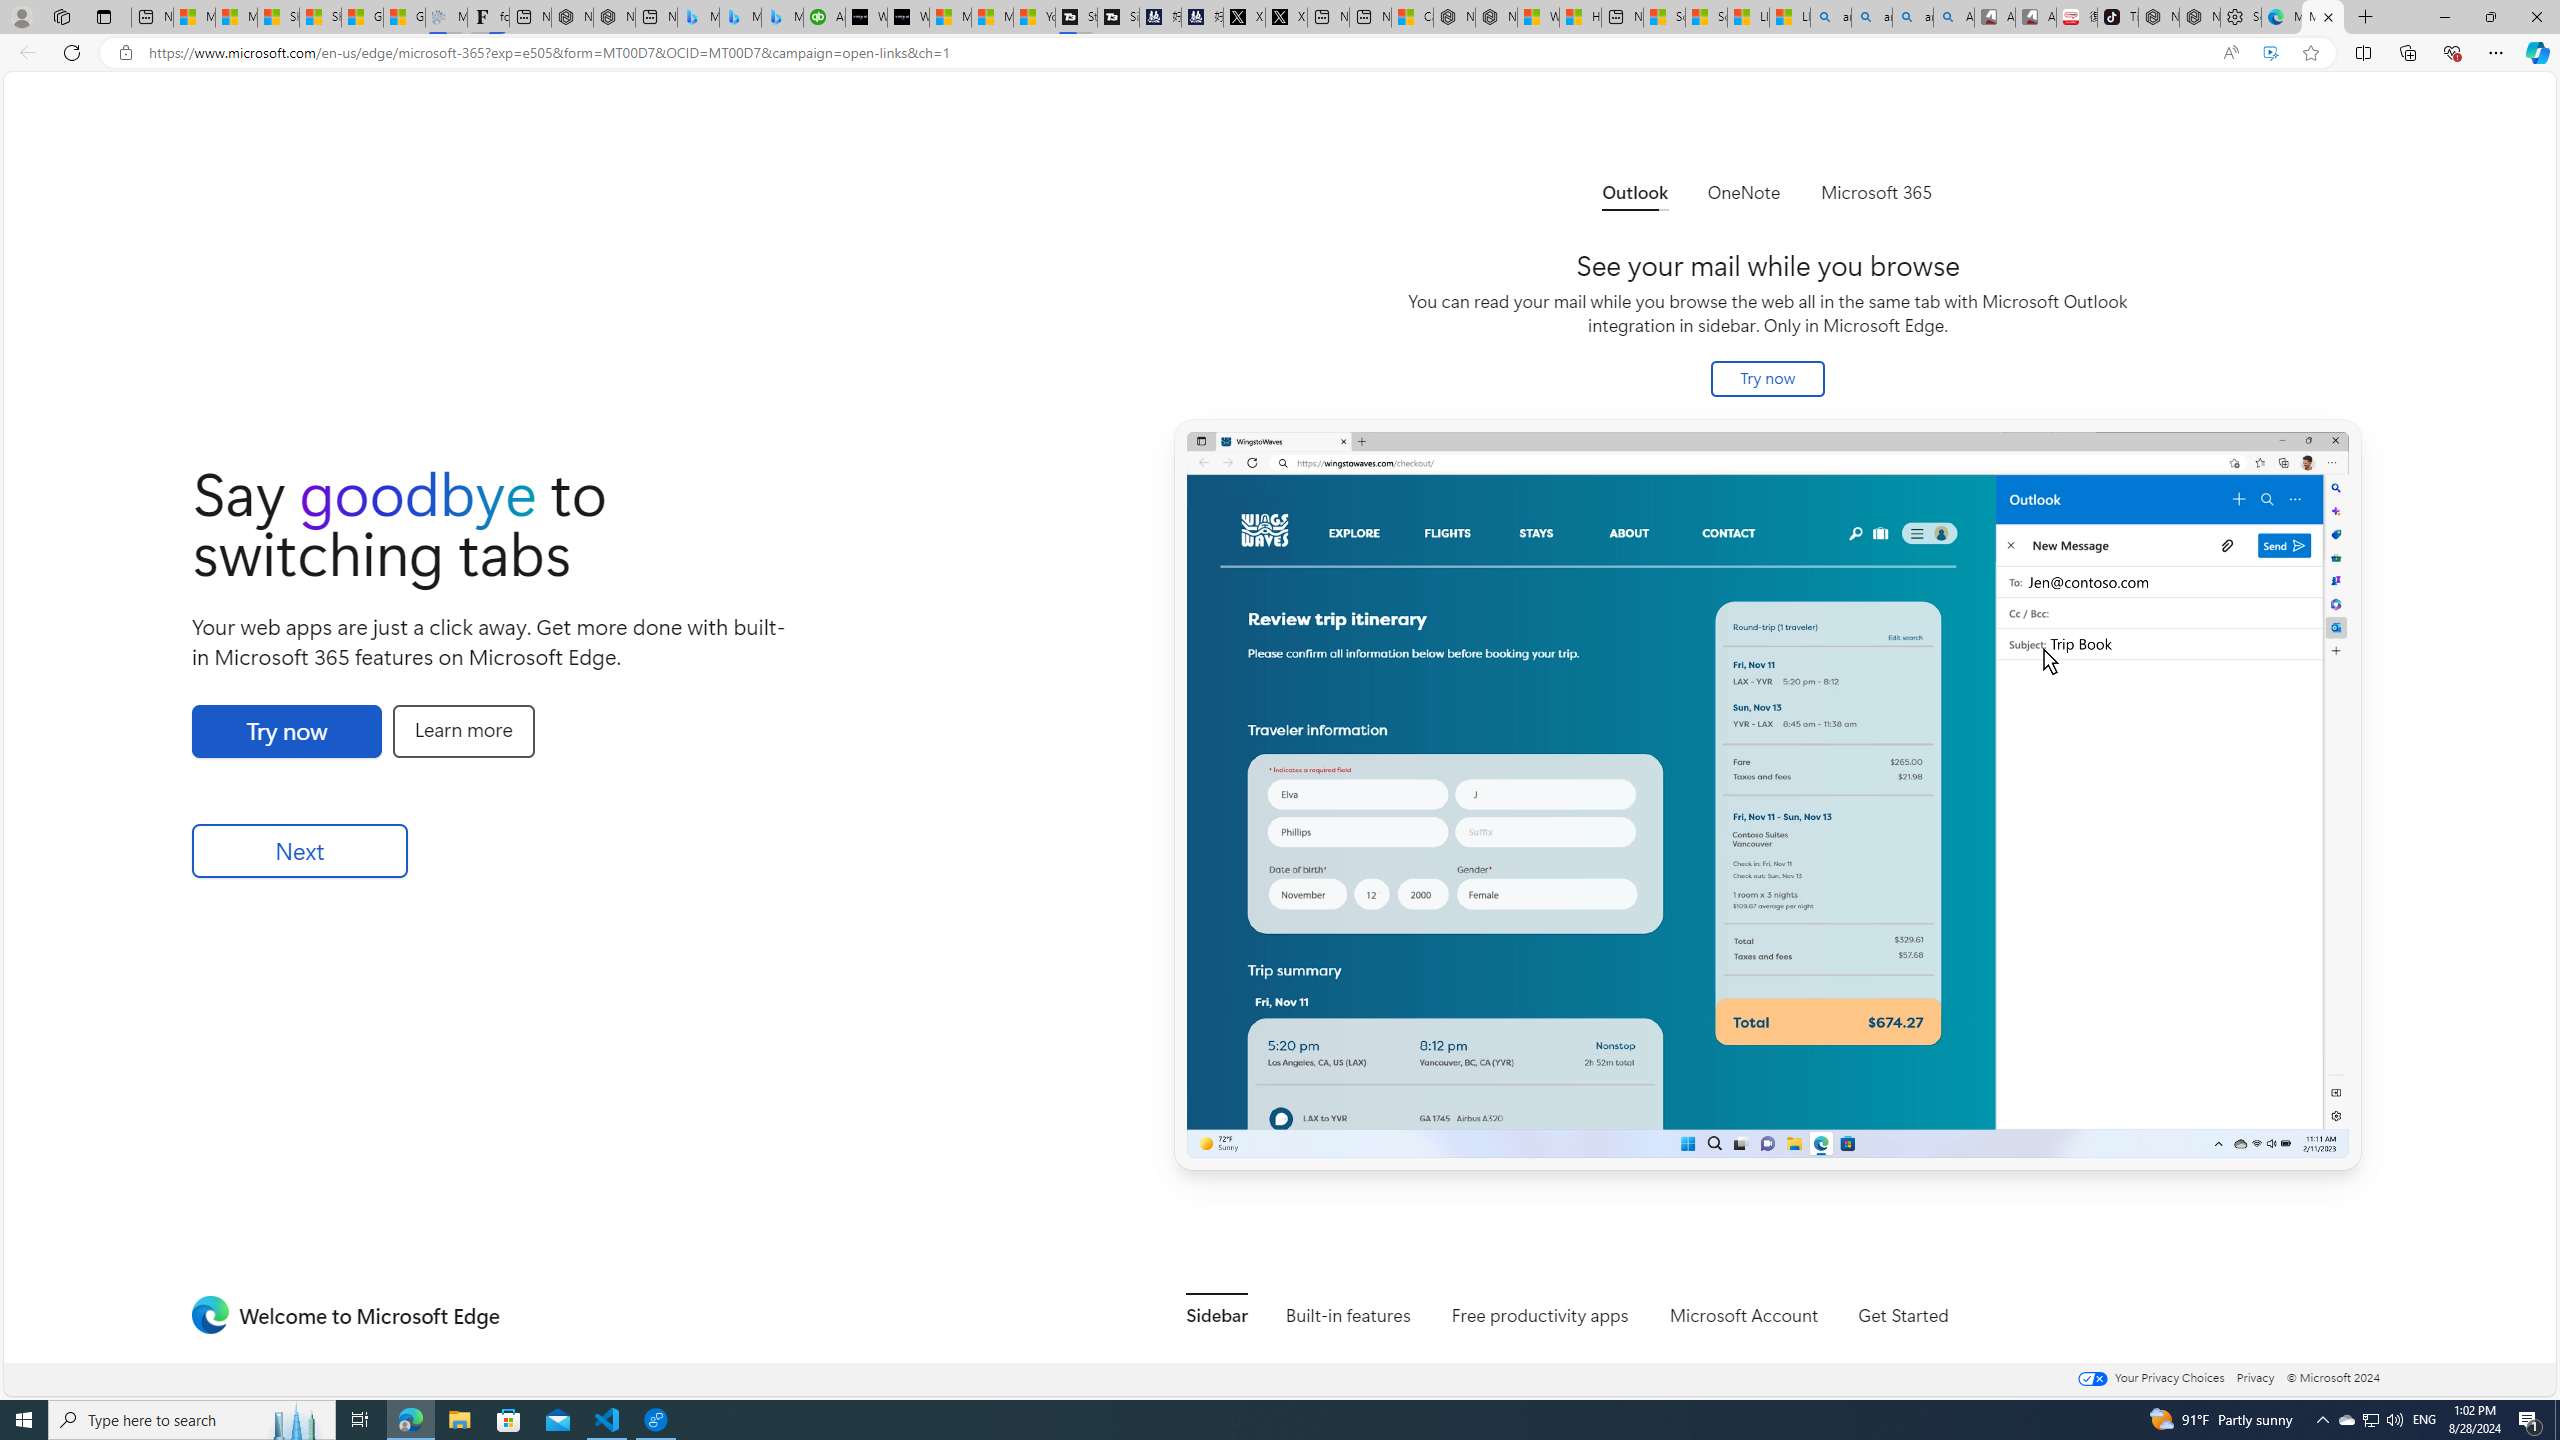 Image resolution: width=2560 pixels, height=1440 pixels. I want to click on Amazon Echo Robot - Search Images, so click(1954, 17).